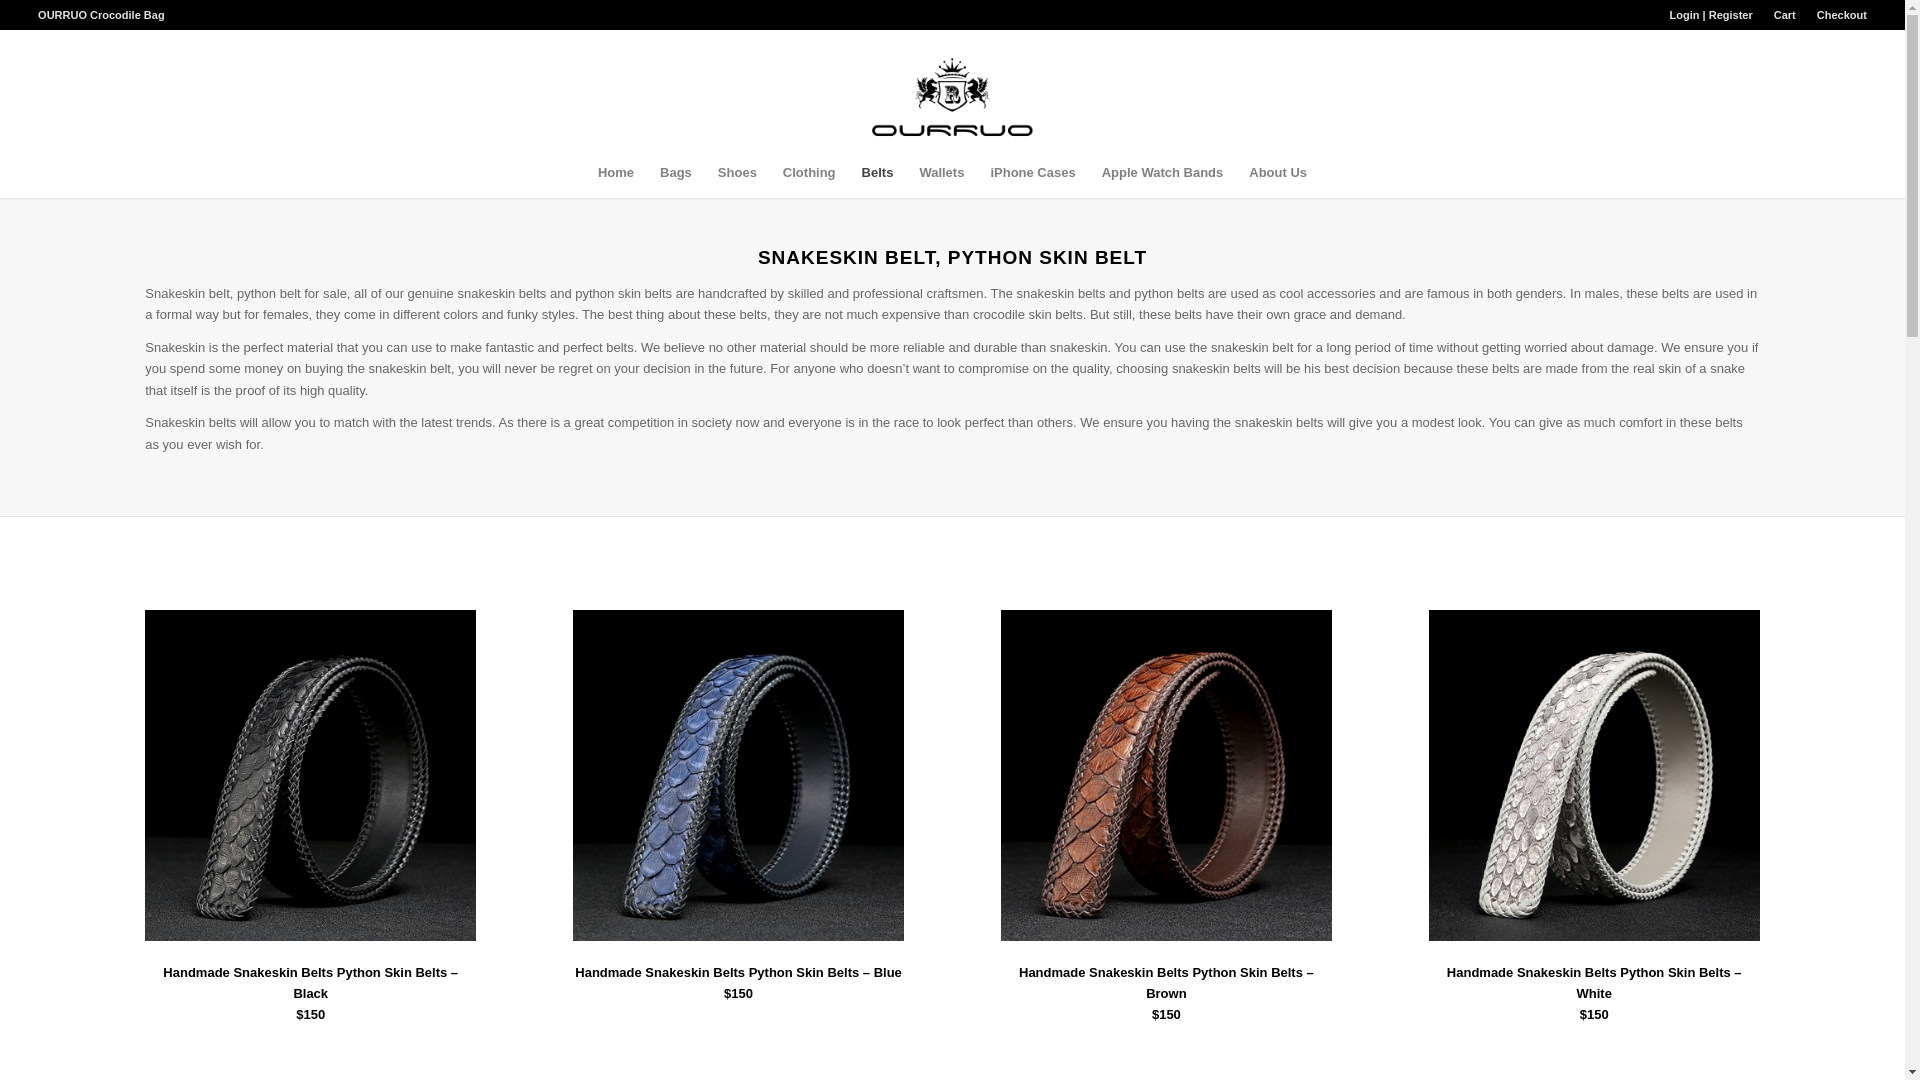 The height and width of the screenshot is (1080, 1920). What do you see at coordinates (942, 172) in the screenshot?
I see `Wallets` at bounding box center [942, 172].